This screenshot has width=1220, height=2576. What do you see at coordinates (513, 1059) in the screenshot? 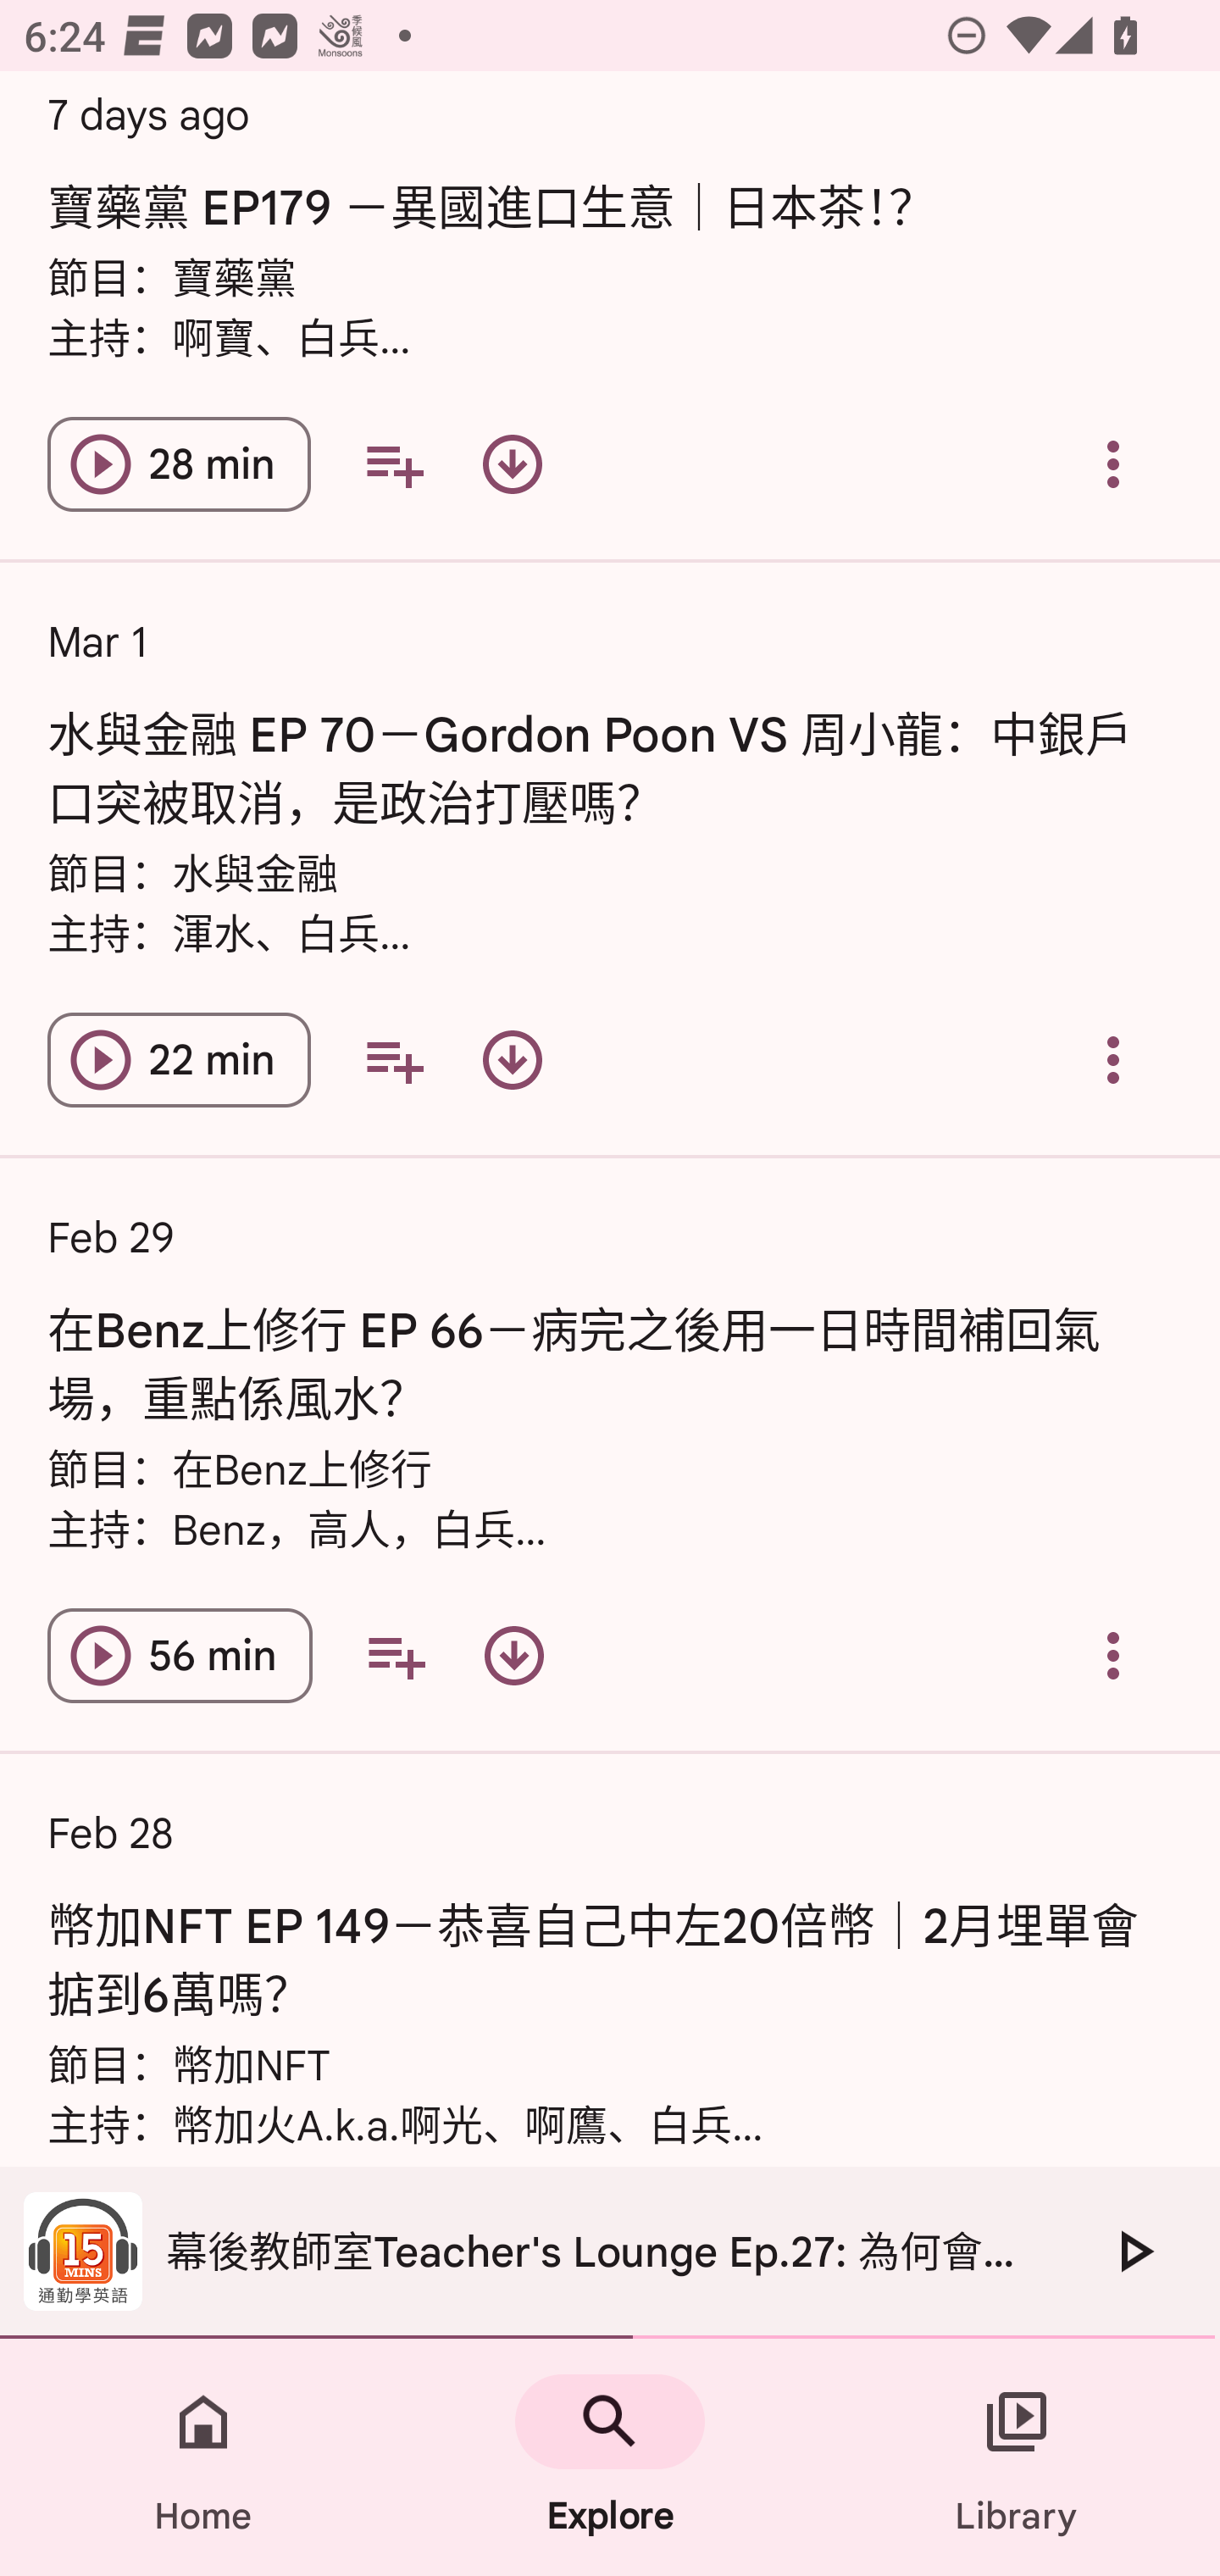
I see `Download episode` at bounding box center [513, 1059].